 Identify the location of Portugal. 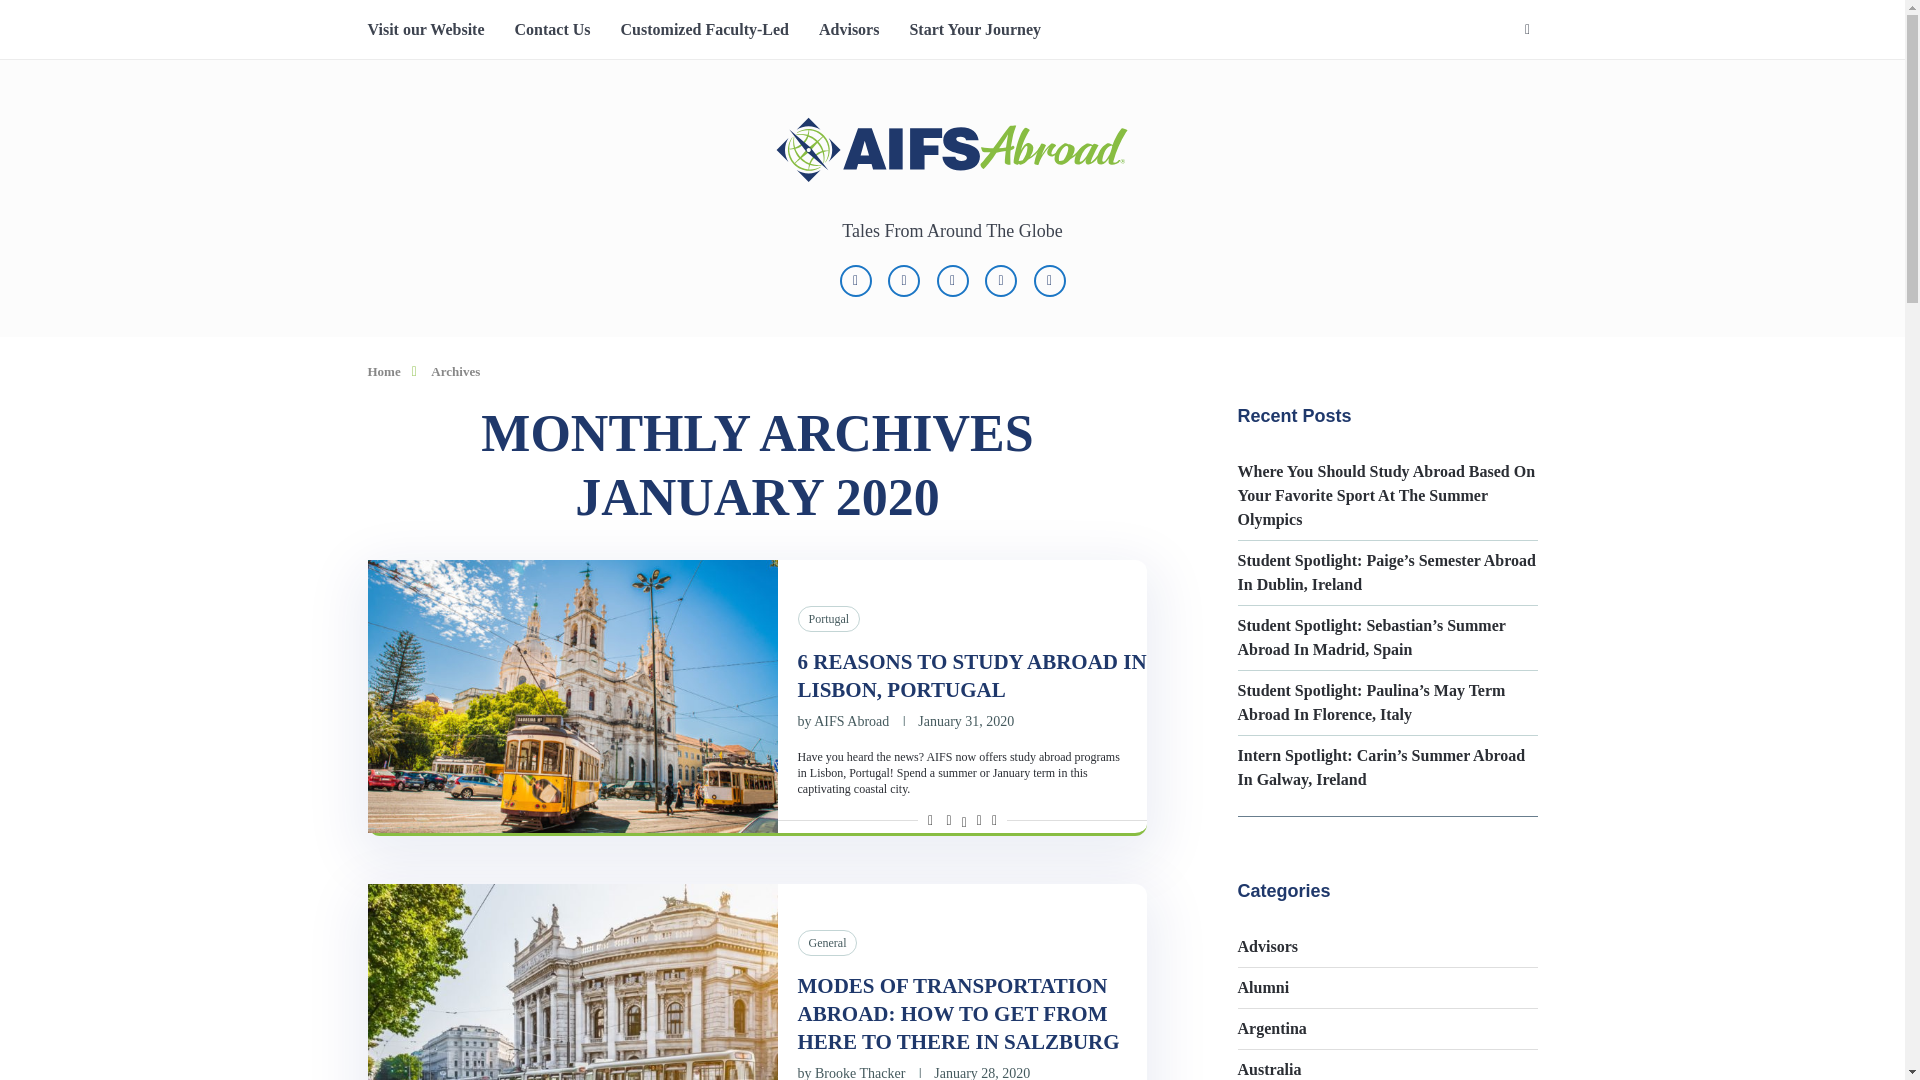
(829, 618).